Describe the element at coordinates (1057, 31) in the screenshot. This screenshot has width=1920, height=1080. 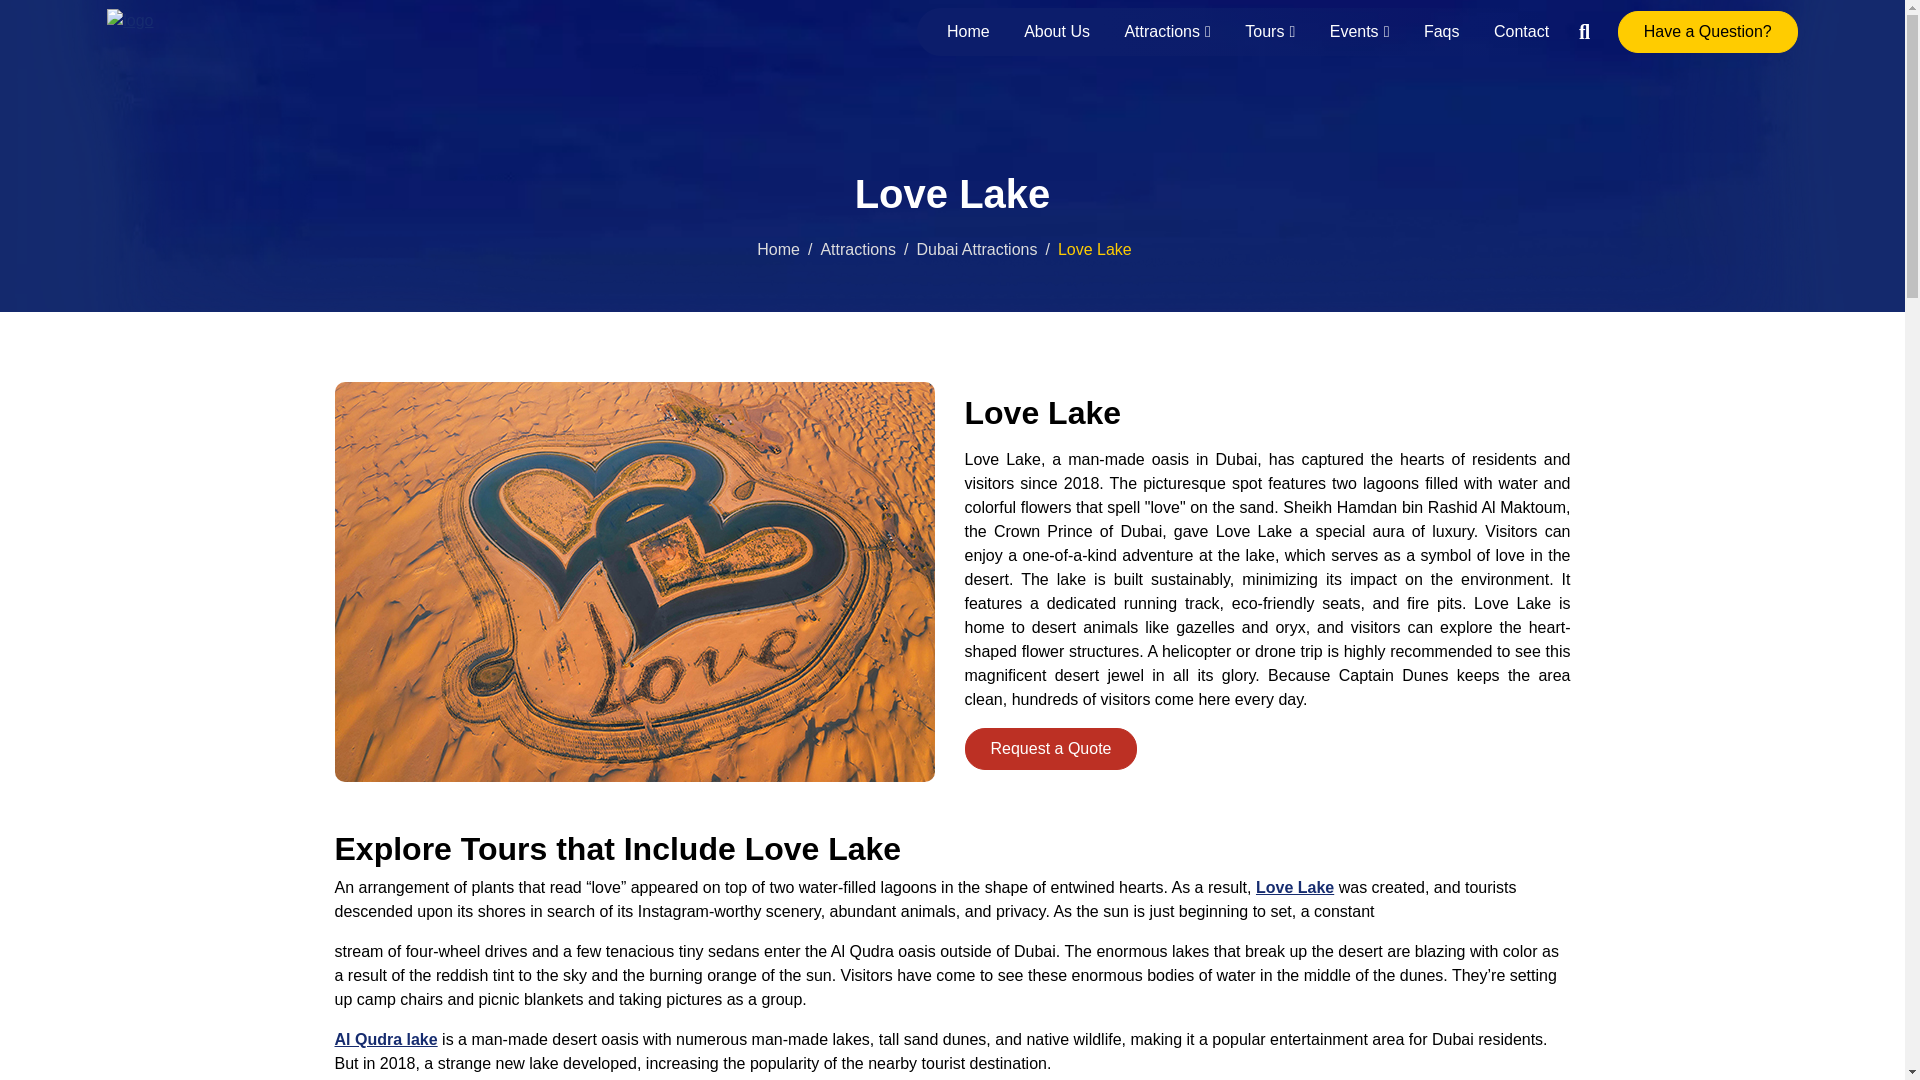
I see `About Us` at that location.